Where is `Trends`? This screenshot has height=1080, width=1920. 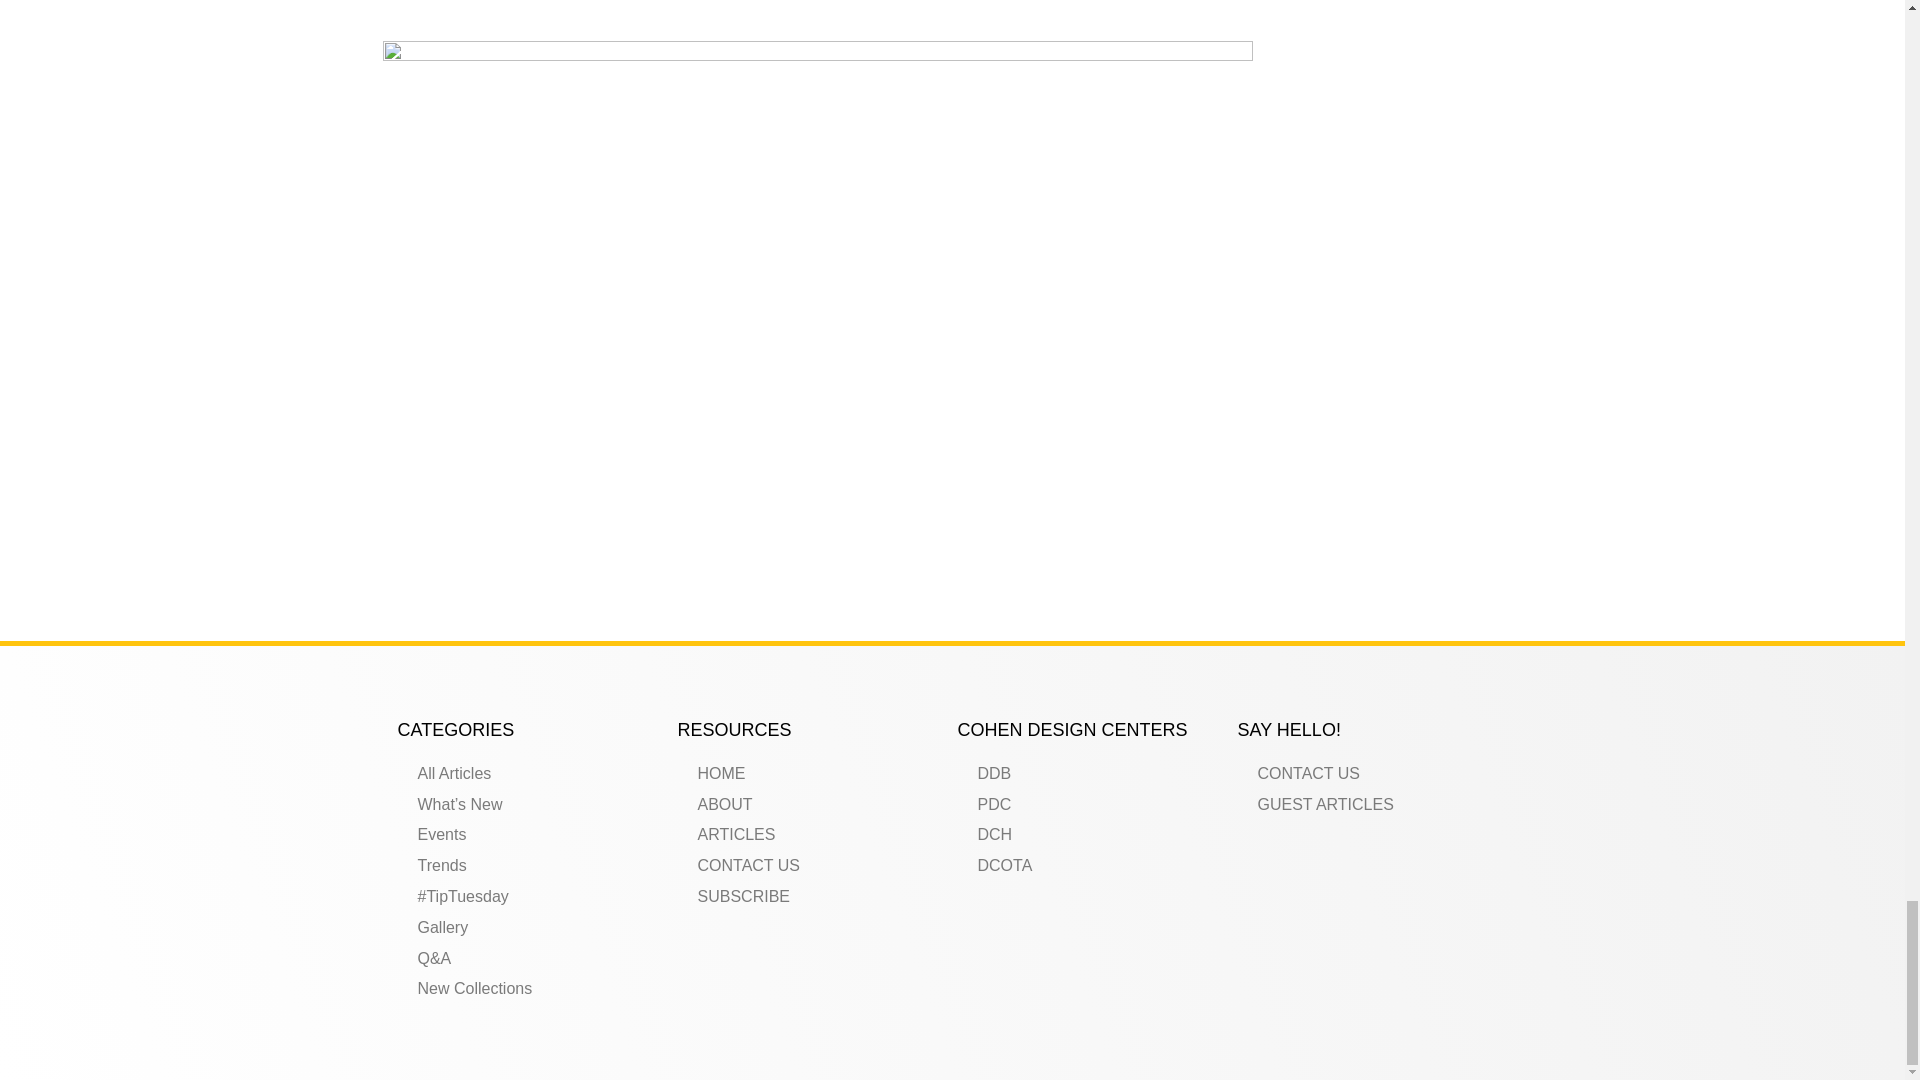 Trends is located at coordinates (532, 866).